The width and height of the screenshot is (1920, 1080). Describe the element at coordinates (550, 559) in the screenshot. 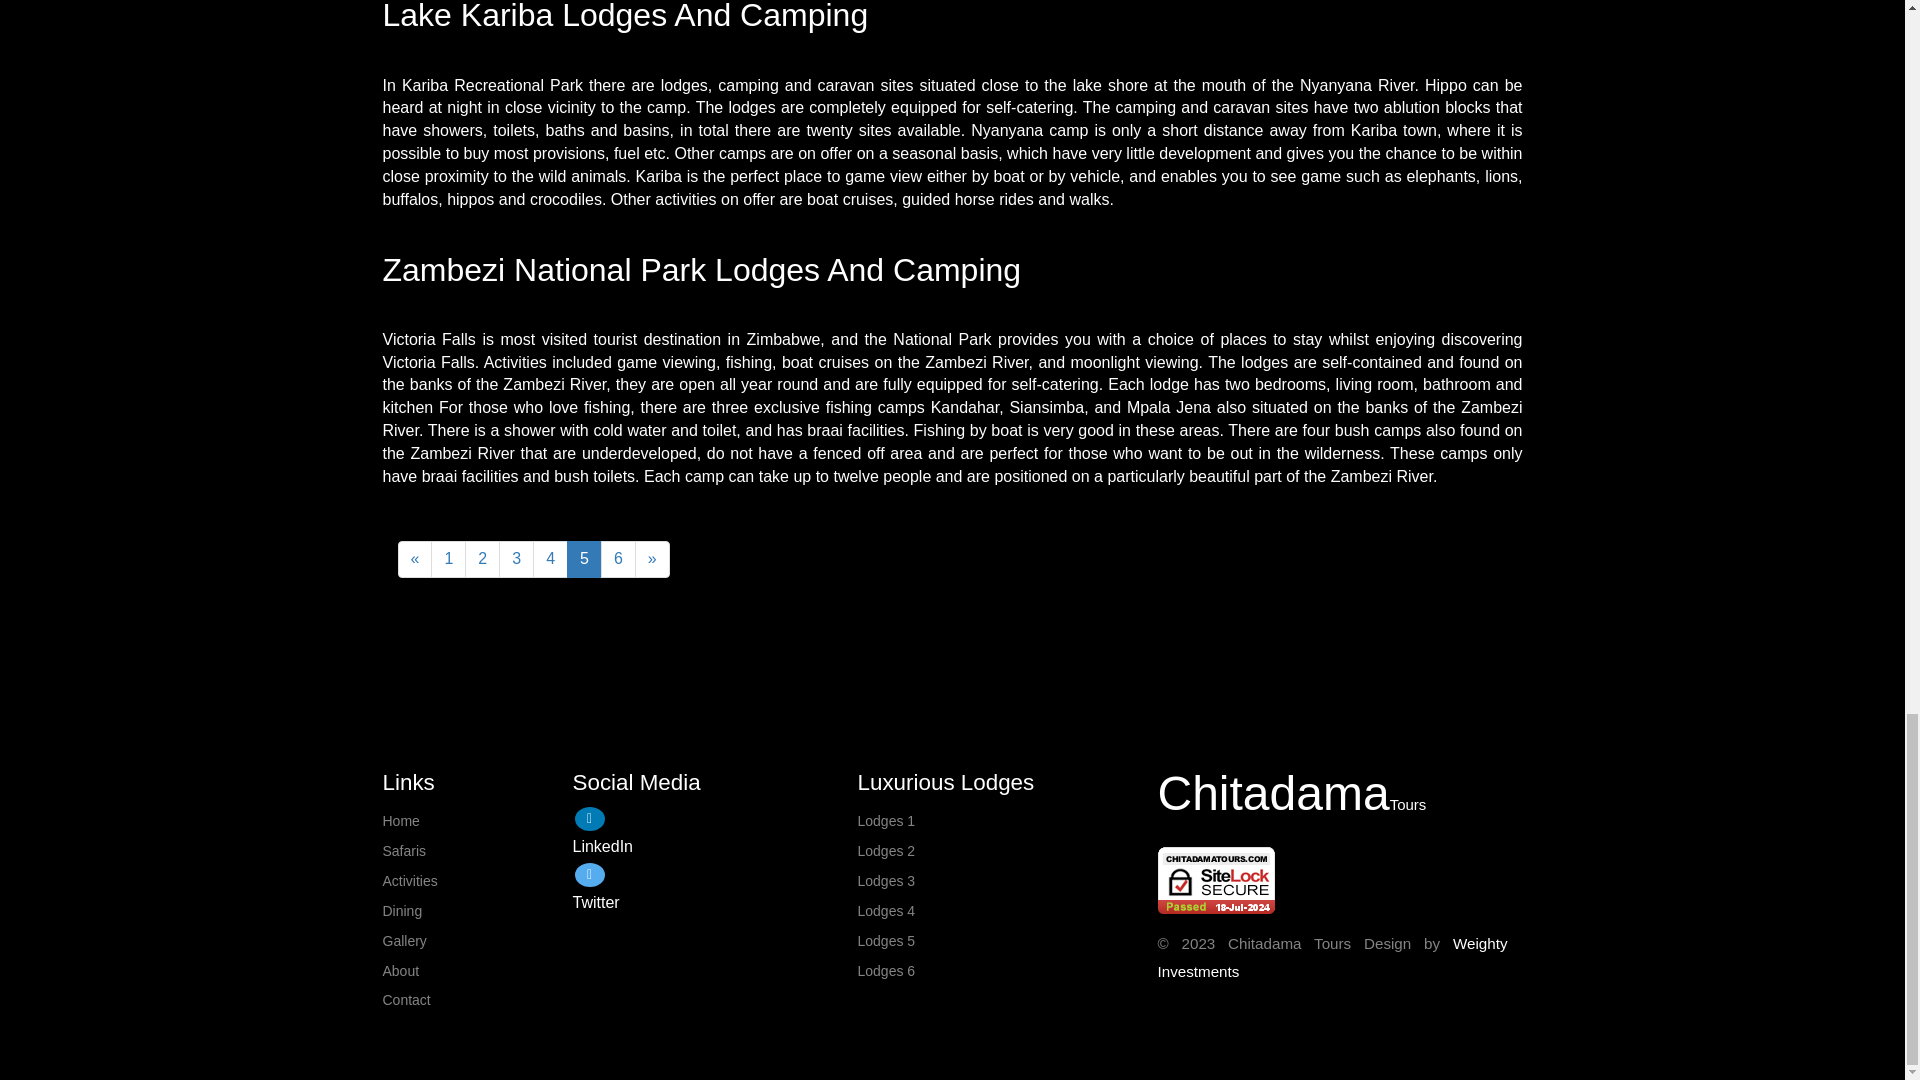

I see `4` at that location.